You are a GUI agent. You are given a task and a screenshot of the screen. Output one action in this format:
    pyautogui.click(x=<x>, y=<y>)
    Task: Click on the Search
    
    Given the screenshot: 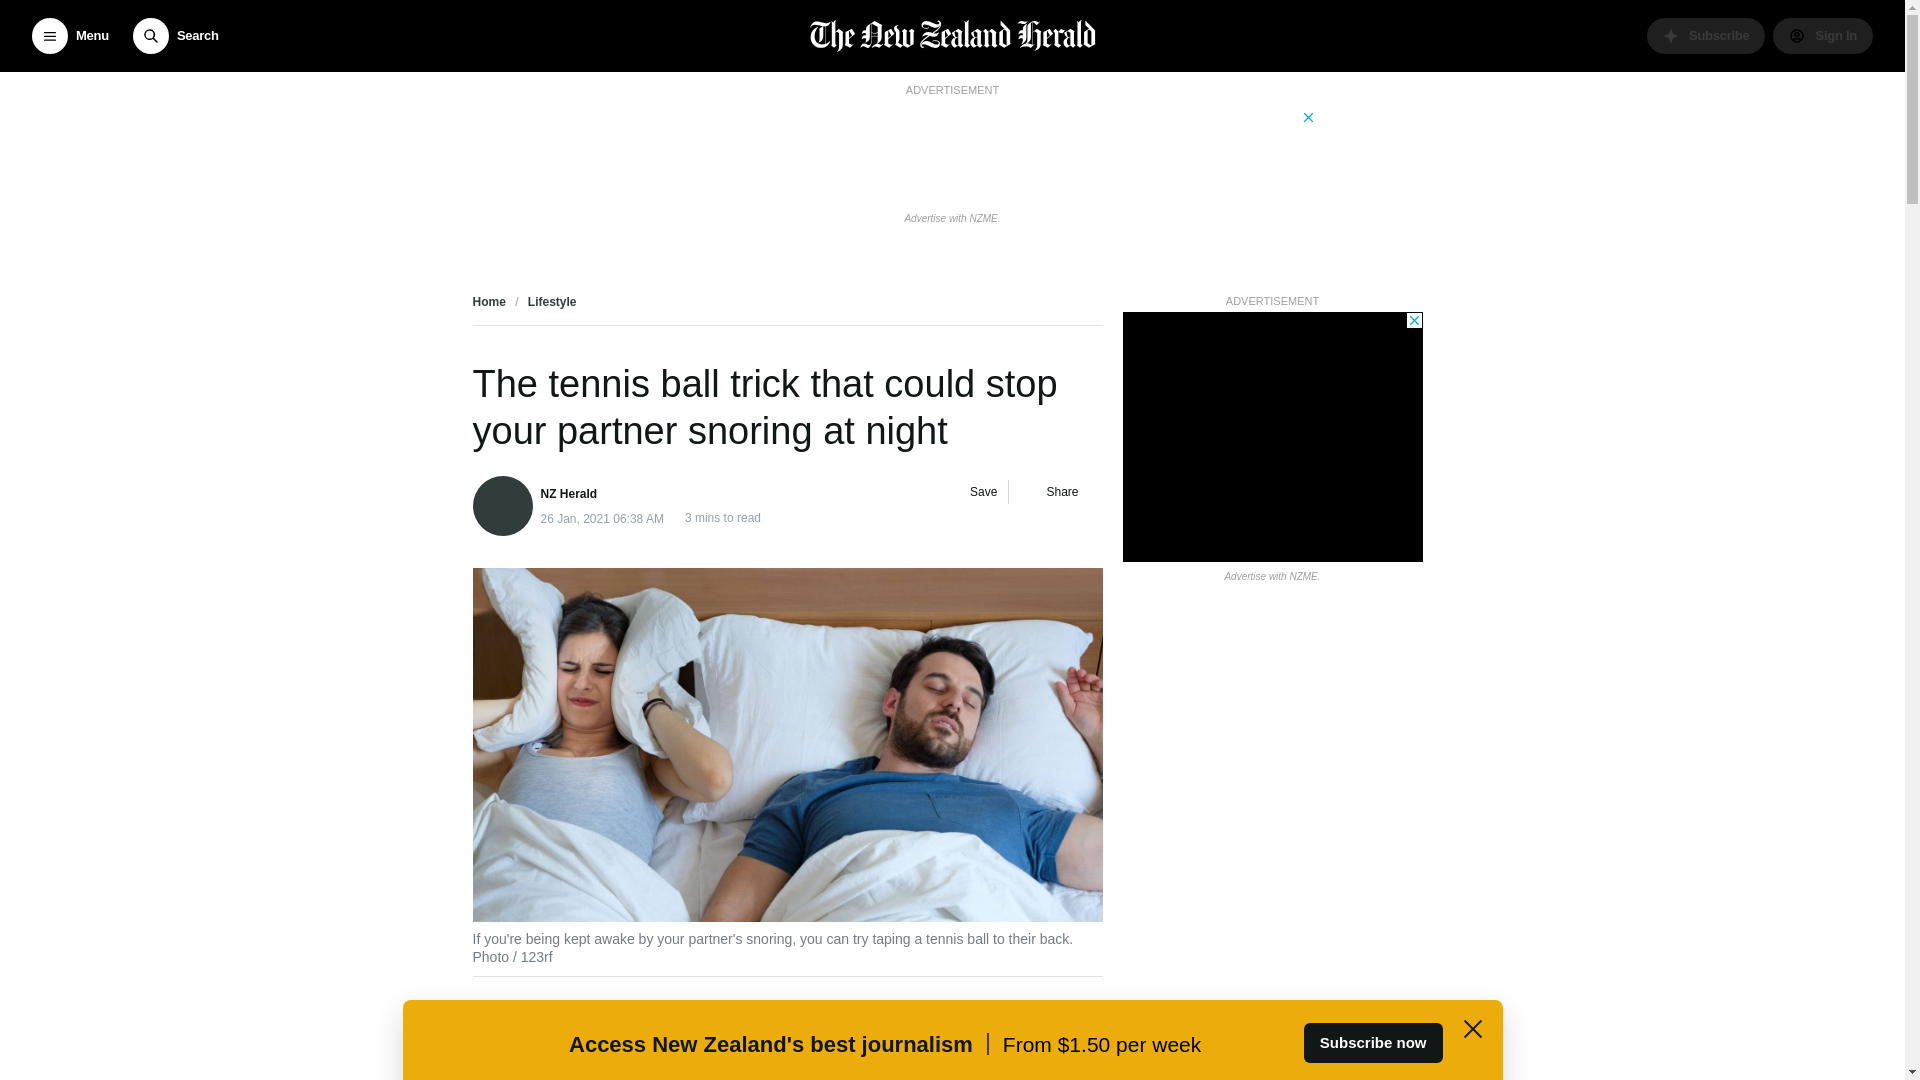 What is the action you would take?
    pyautogui.click(x=175, y=36)
    